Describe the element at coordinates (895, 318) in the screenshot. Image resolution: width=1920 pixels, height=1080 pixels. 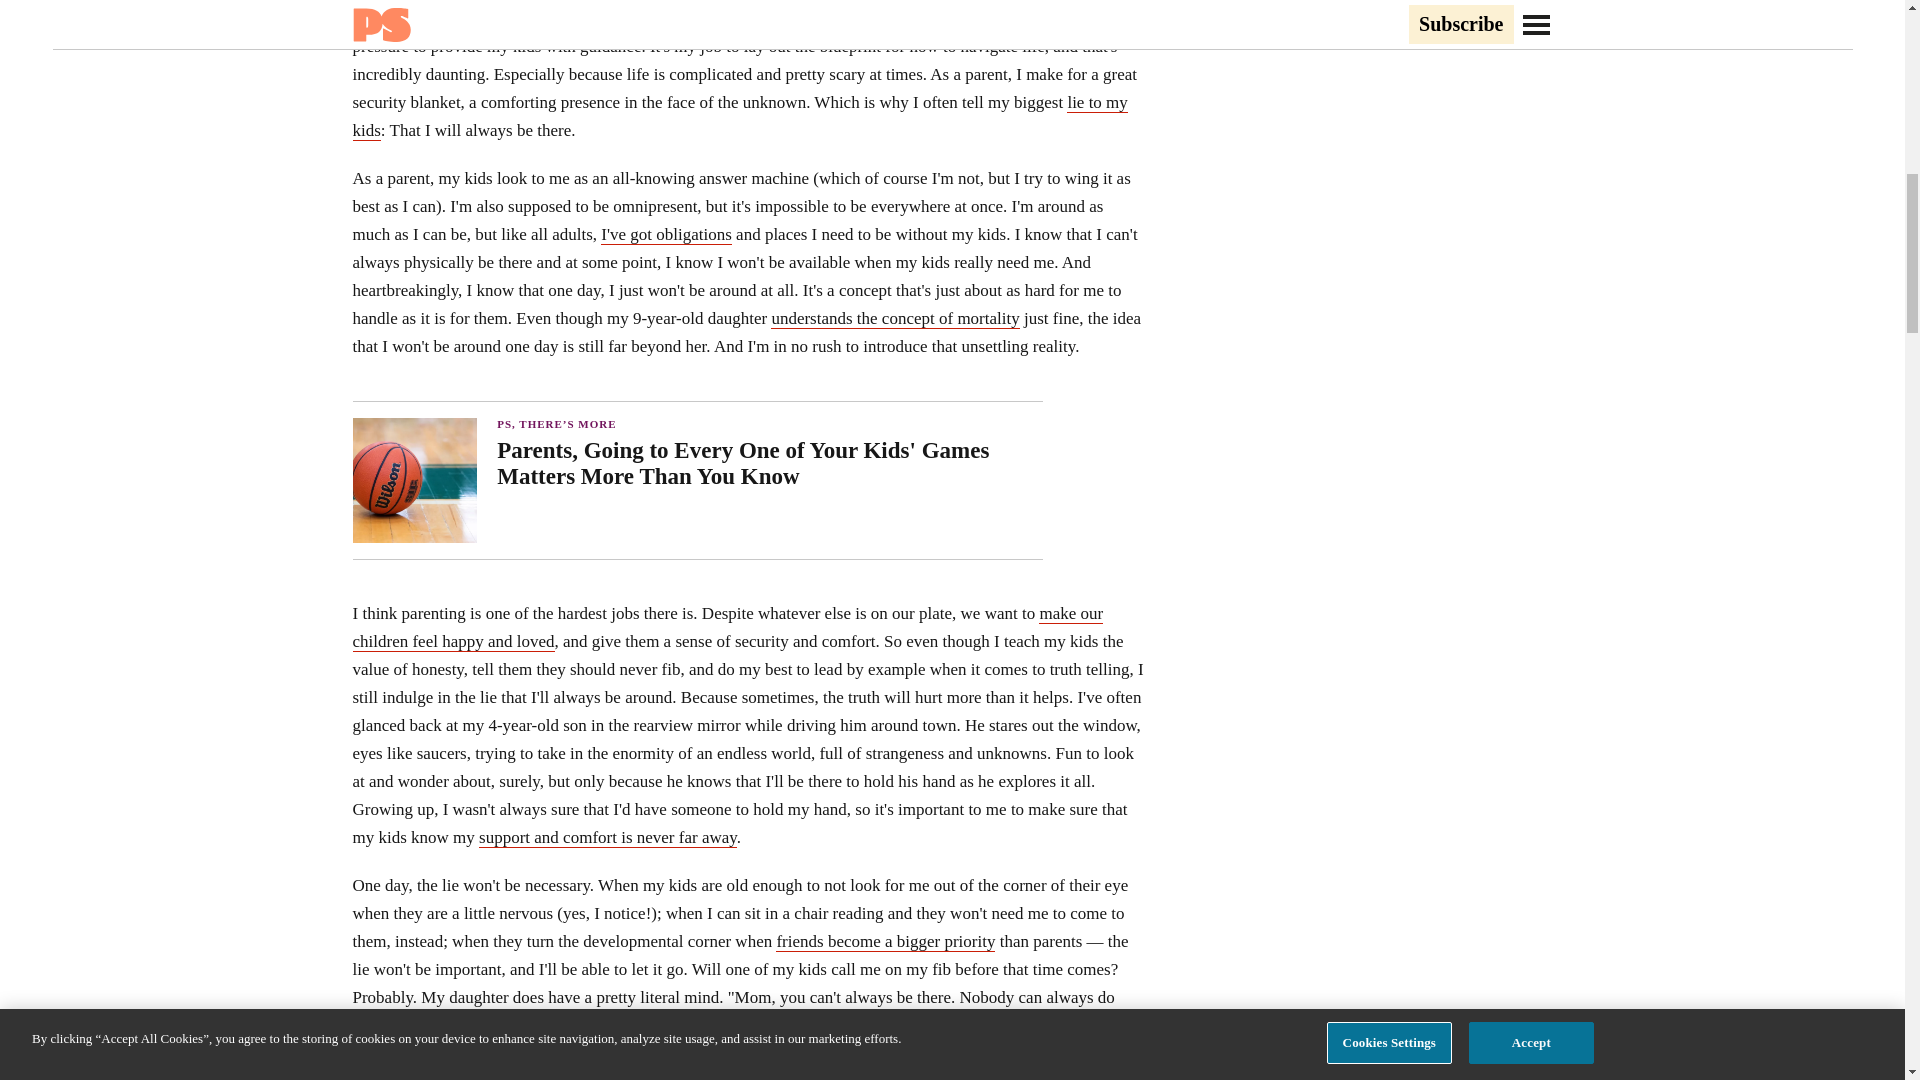
I see `understands the concept of mortality` at that location.